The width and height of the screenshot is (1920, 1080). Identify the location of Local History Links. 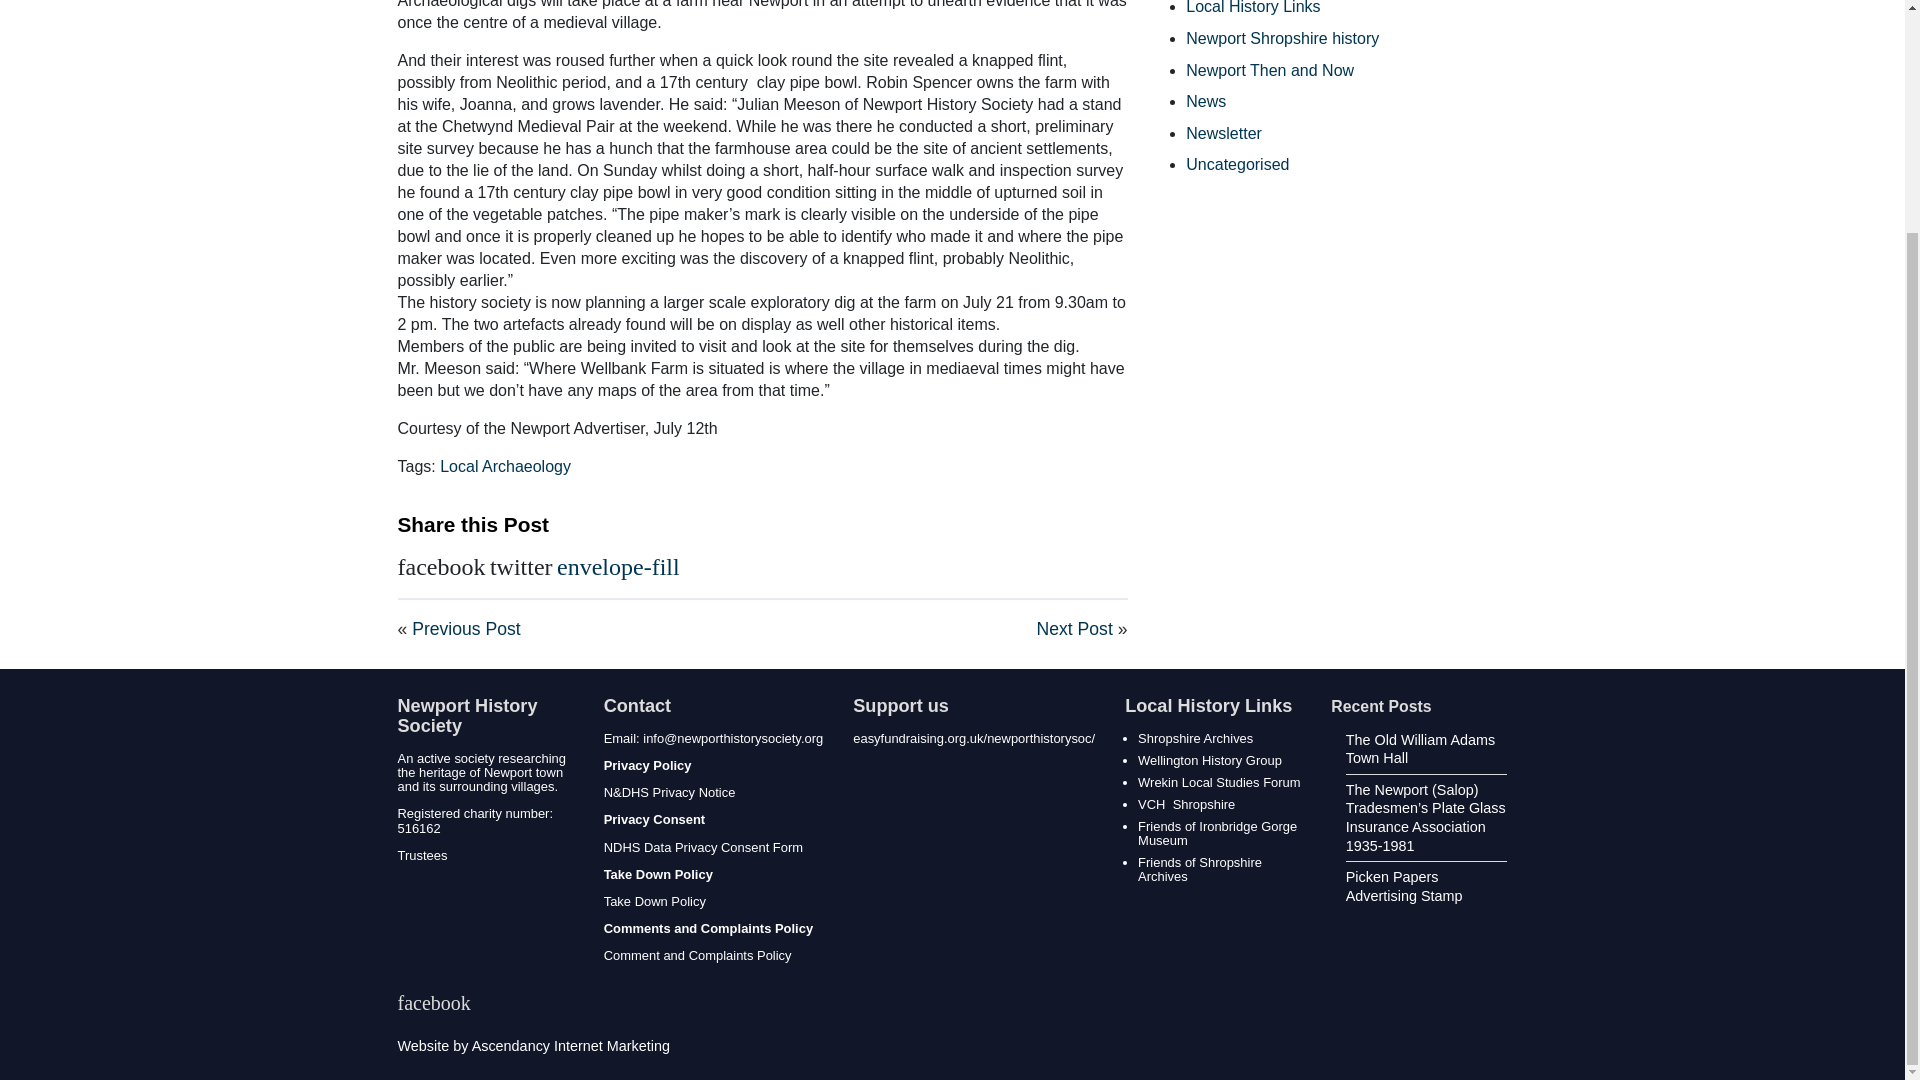
(1253, 8).